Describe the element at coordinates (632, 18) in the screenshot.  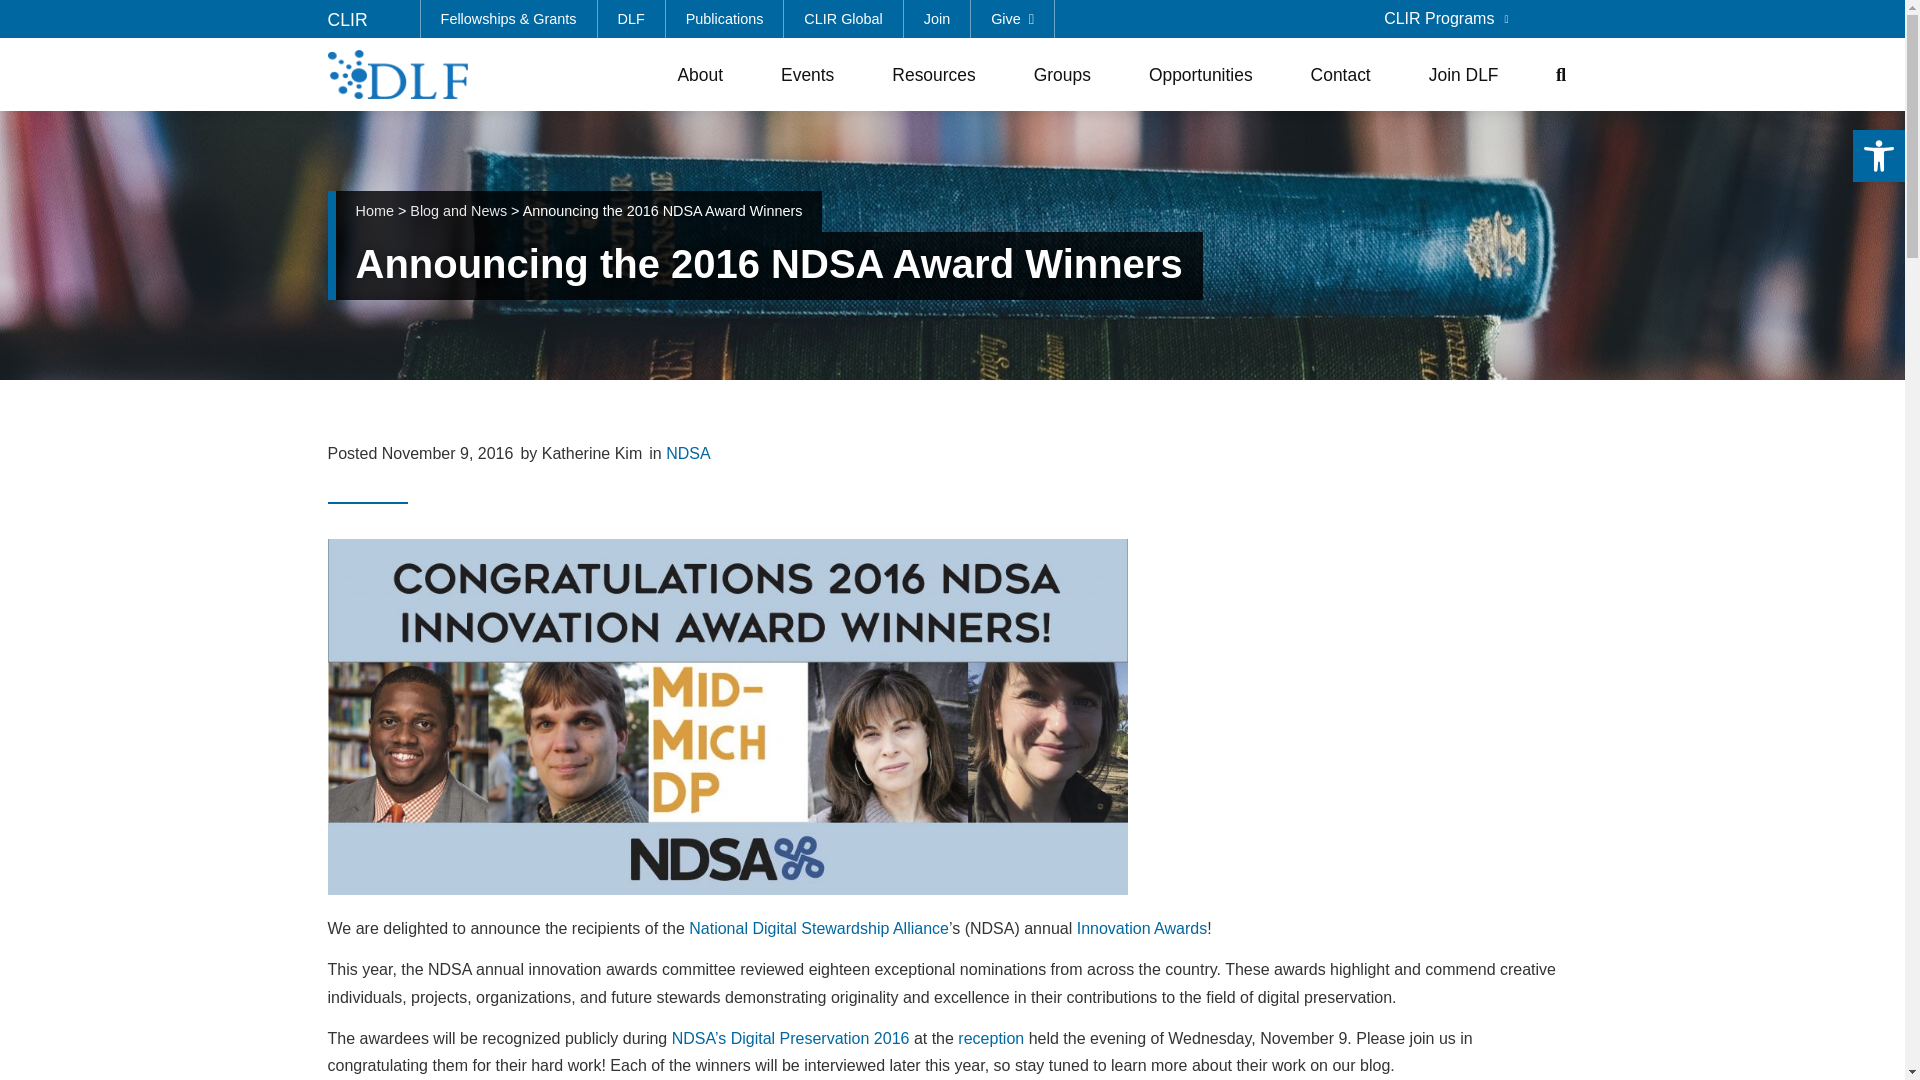
I see `DLF` at that location.